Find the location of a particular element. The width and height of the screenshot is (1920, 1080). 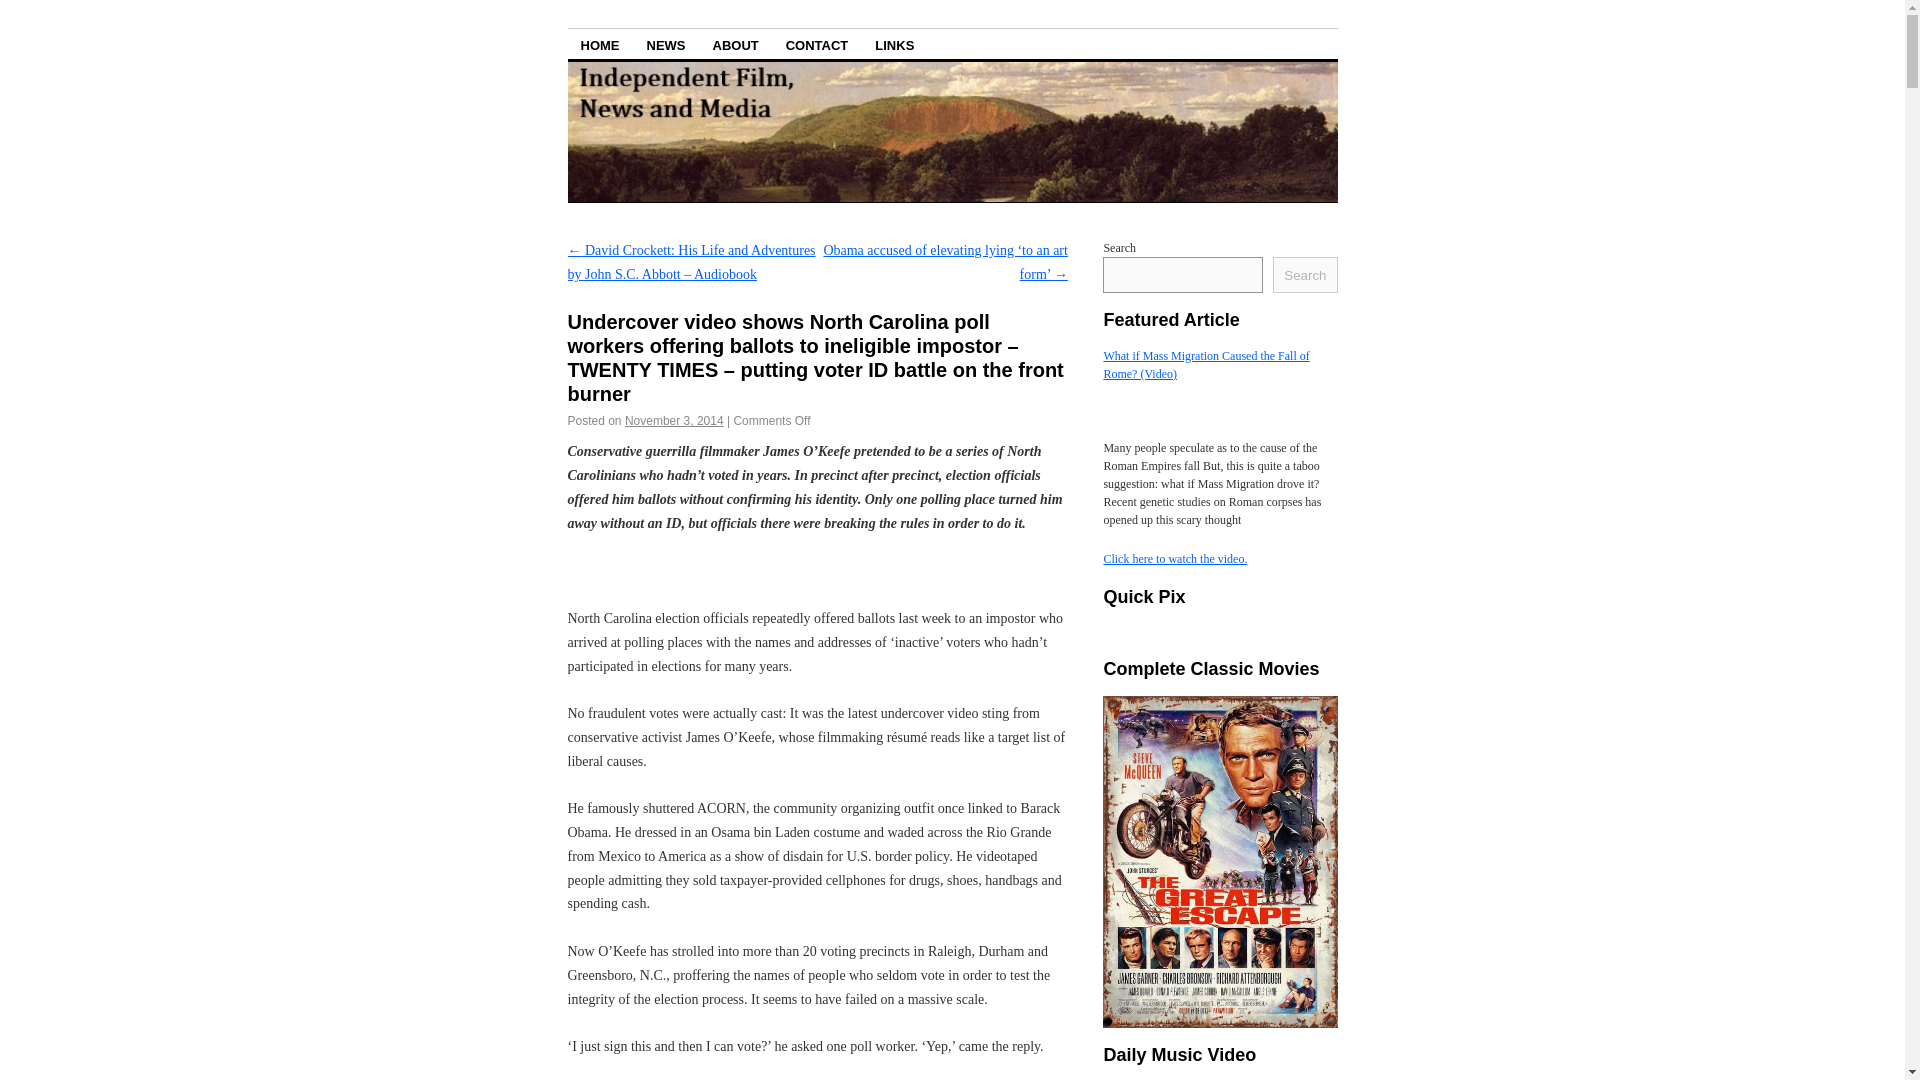

NEWS is located at coordinates (666, 44).